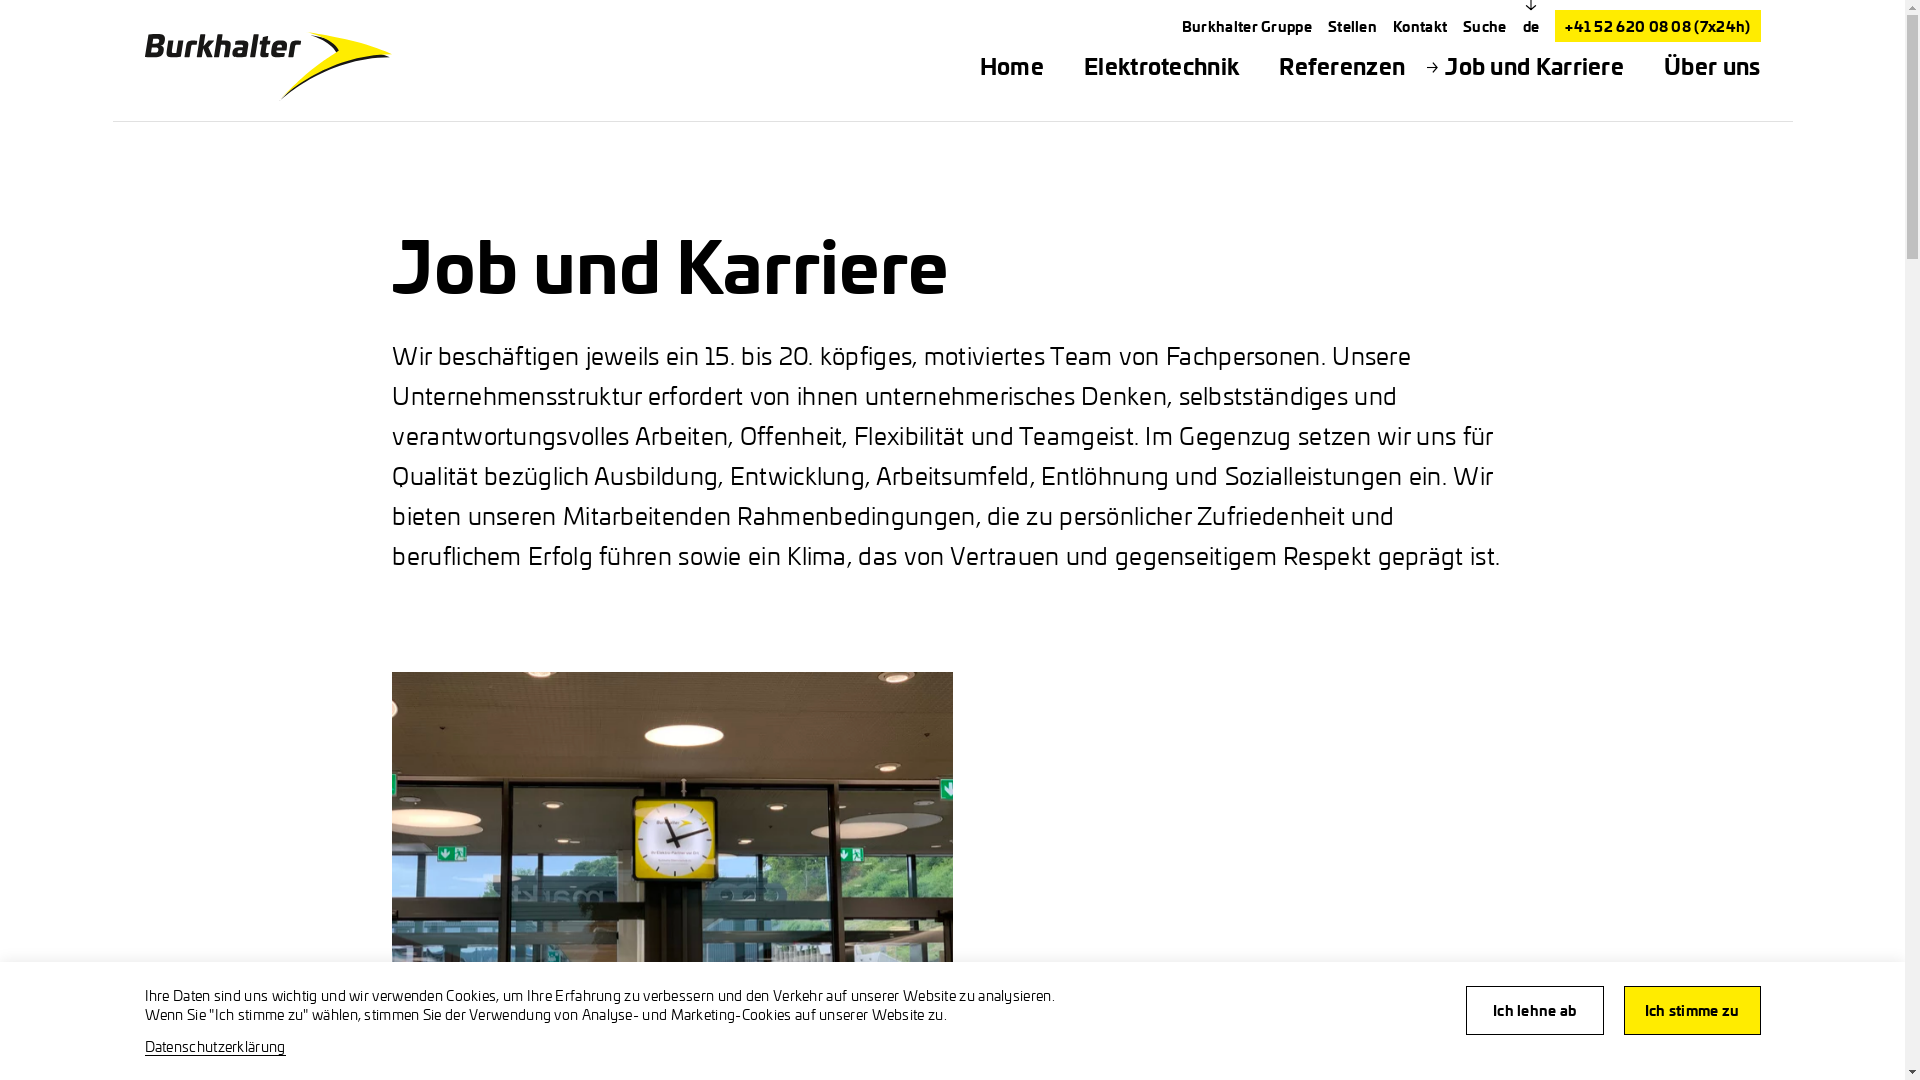  What do you see at coordinates (1692, 1010) in the screenshot?
I see `Ich stimme zu` at bounding box center [1692, 1010].